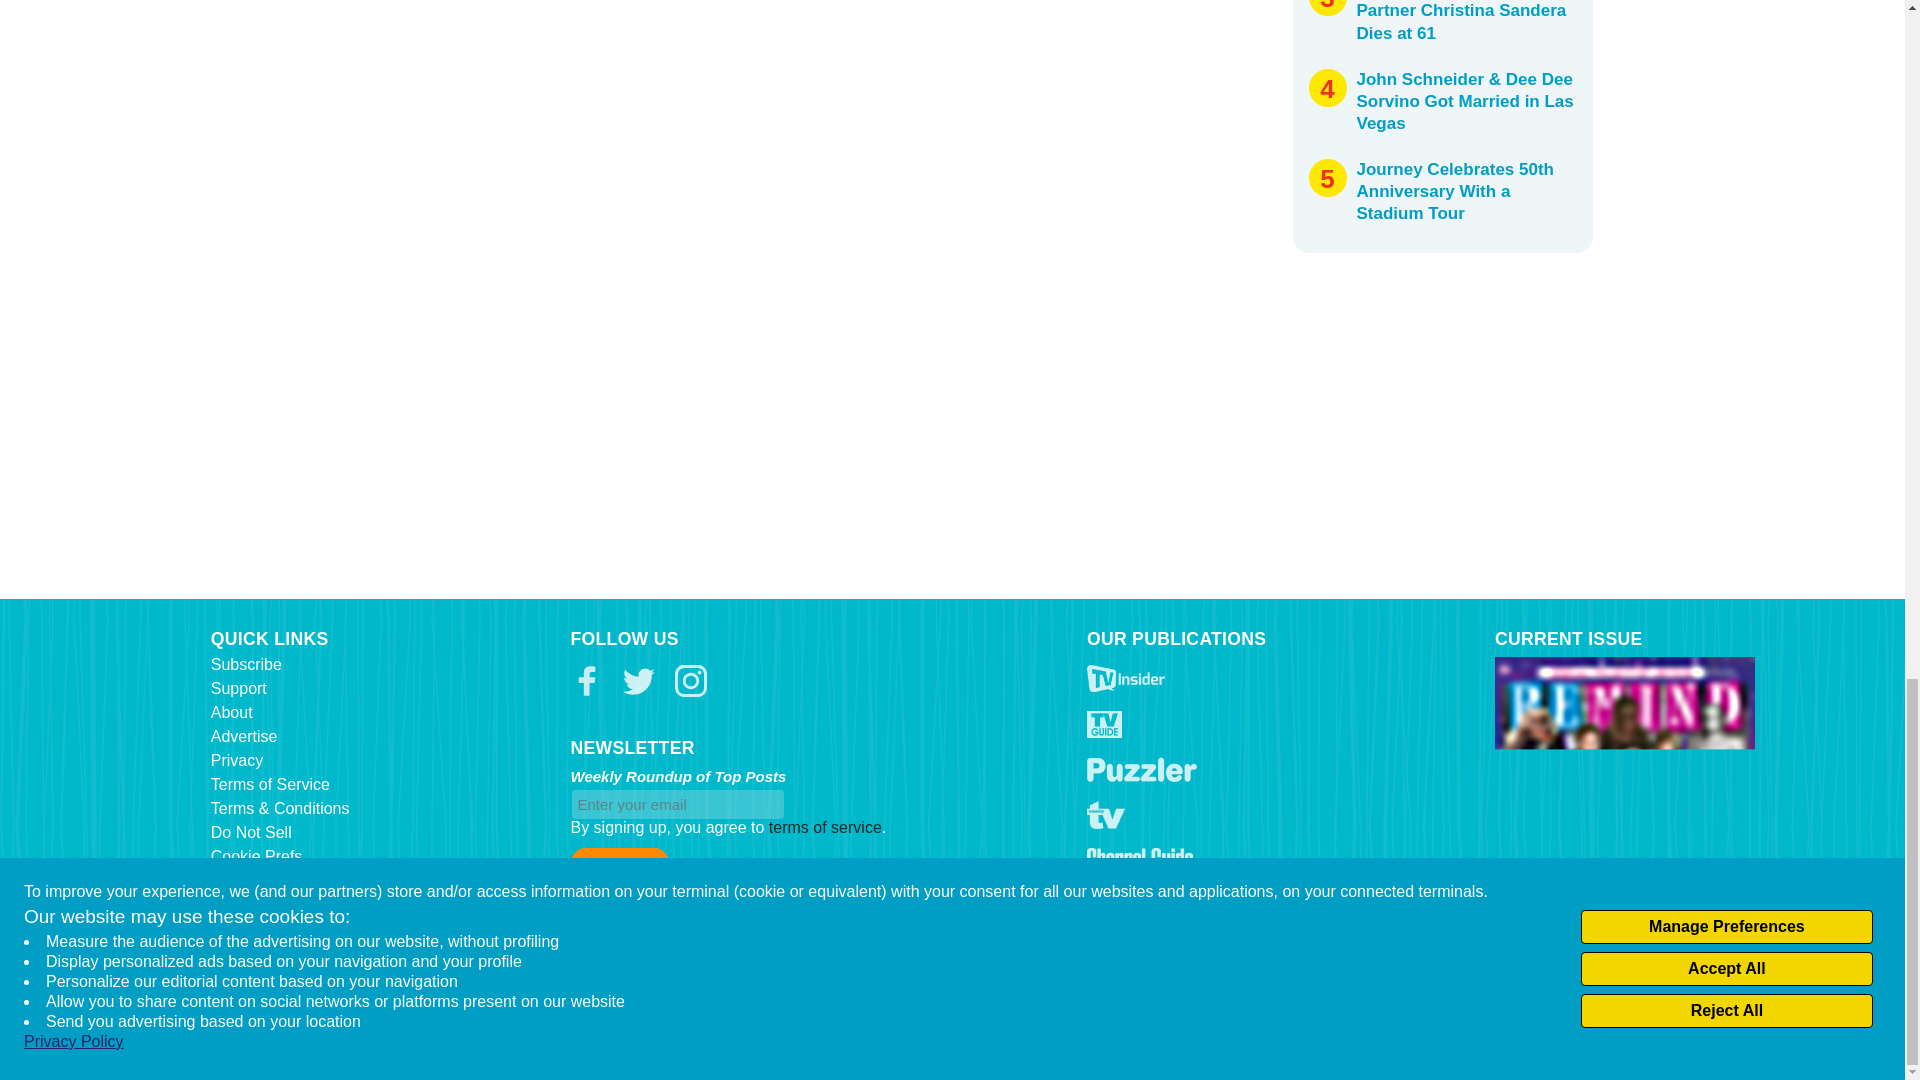 The image size is (1920, 1080). Describe the element at coordinates (619, 862) in the screenshot. I see `Sign Up!` at that location.